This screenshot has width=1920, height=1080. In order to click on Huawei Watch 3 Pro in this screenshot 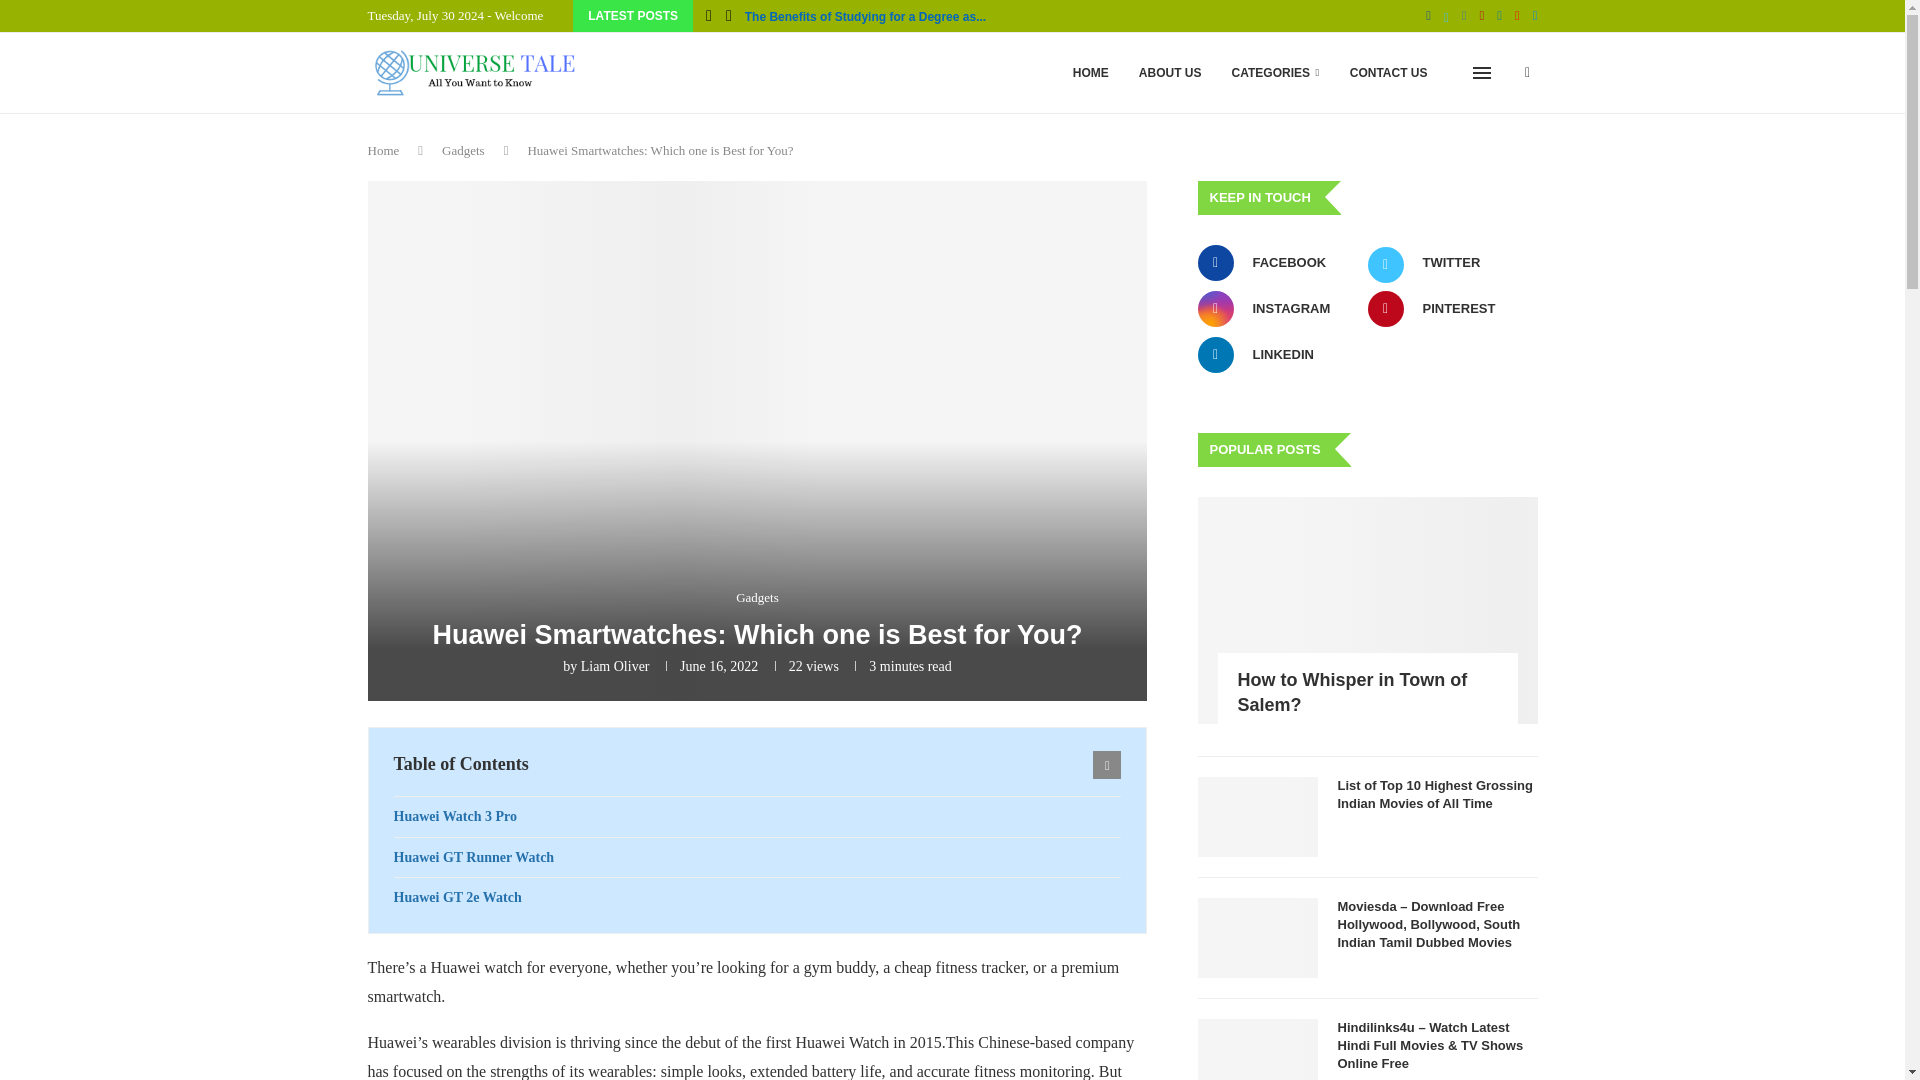, I will do `click(757, 817)`.